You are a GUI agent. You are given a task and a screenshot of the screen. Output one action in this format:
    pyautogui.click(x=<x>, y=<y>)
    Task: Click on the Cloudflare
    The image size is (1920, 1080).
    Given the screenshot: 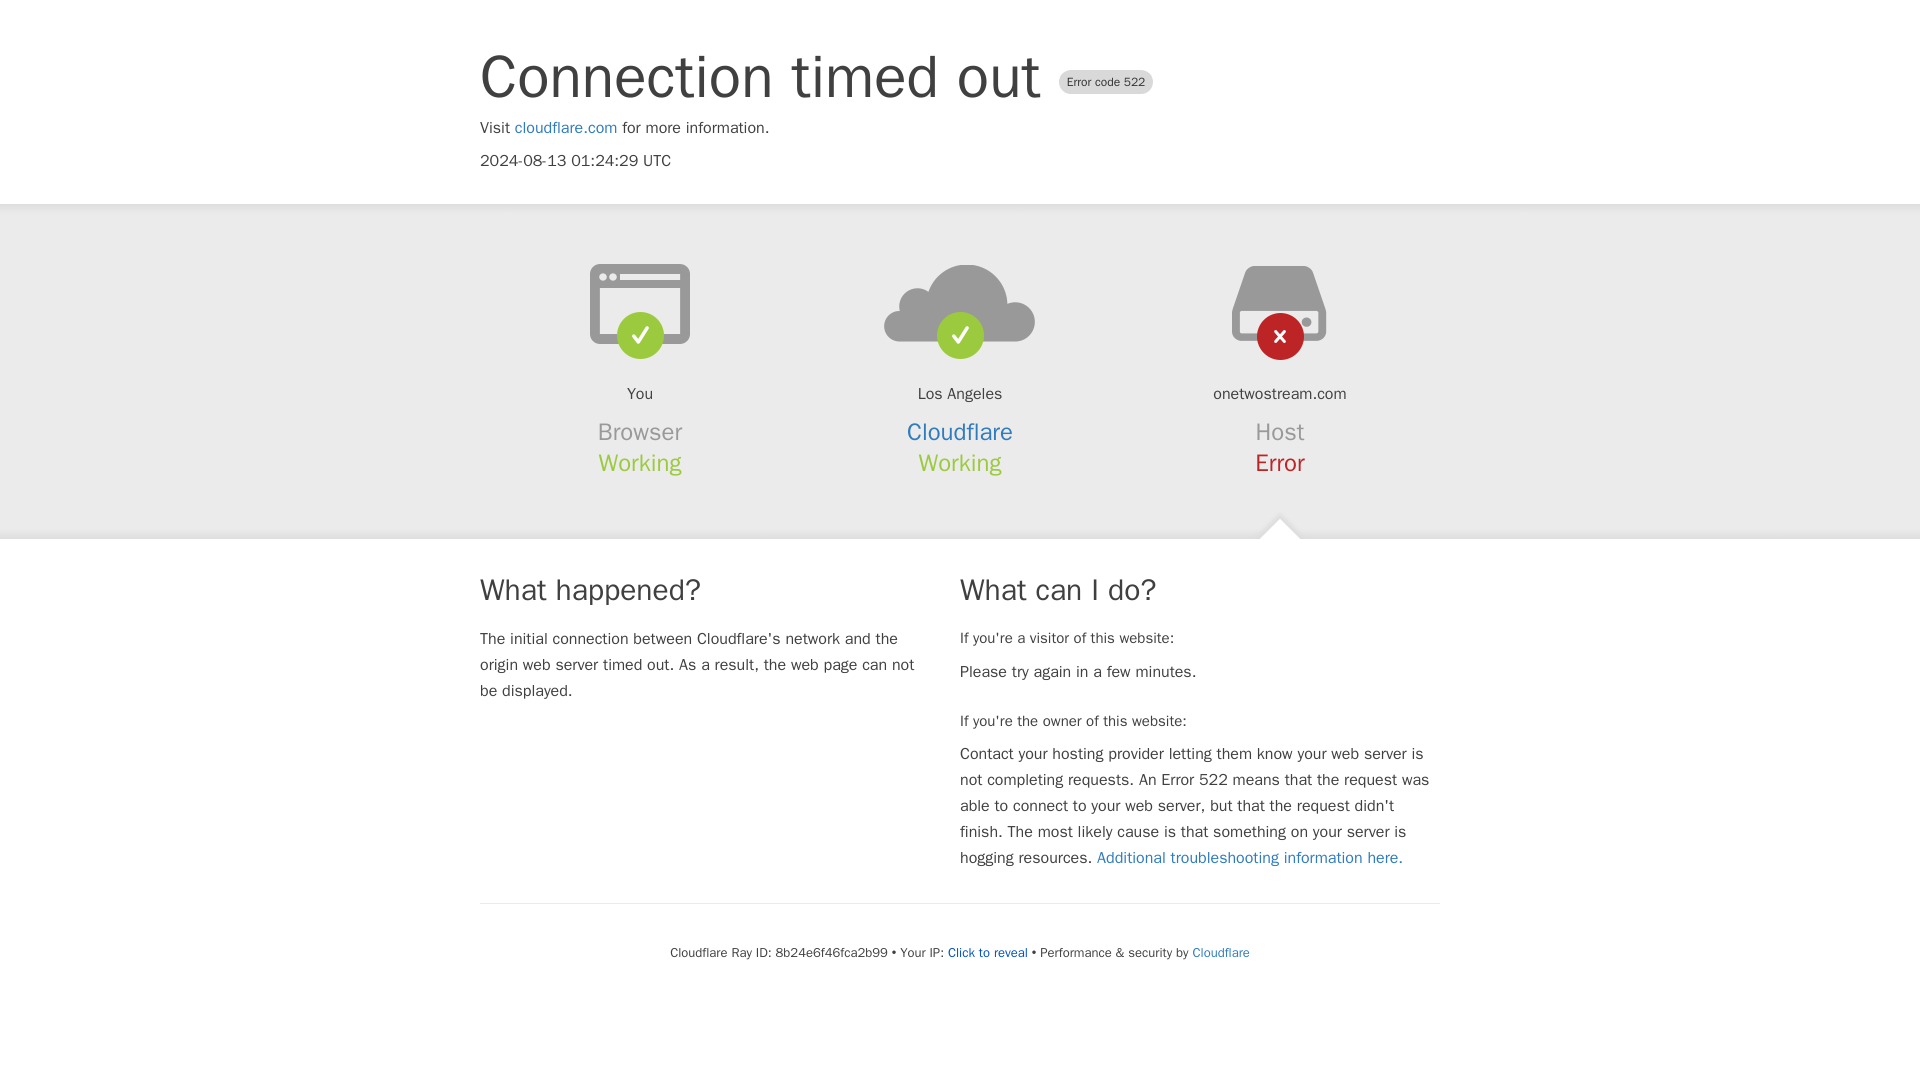 What is the action you would take?
    pyautogui.click(x=960, y=432)
    